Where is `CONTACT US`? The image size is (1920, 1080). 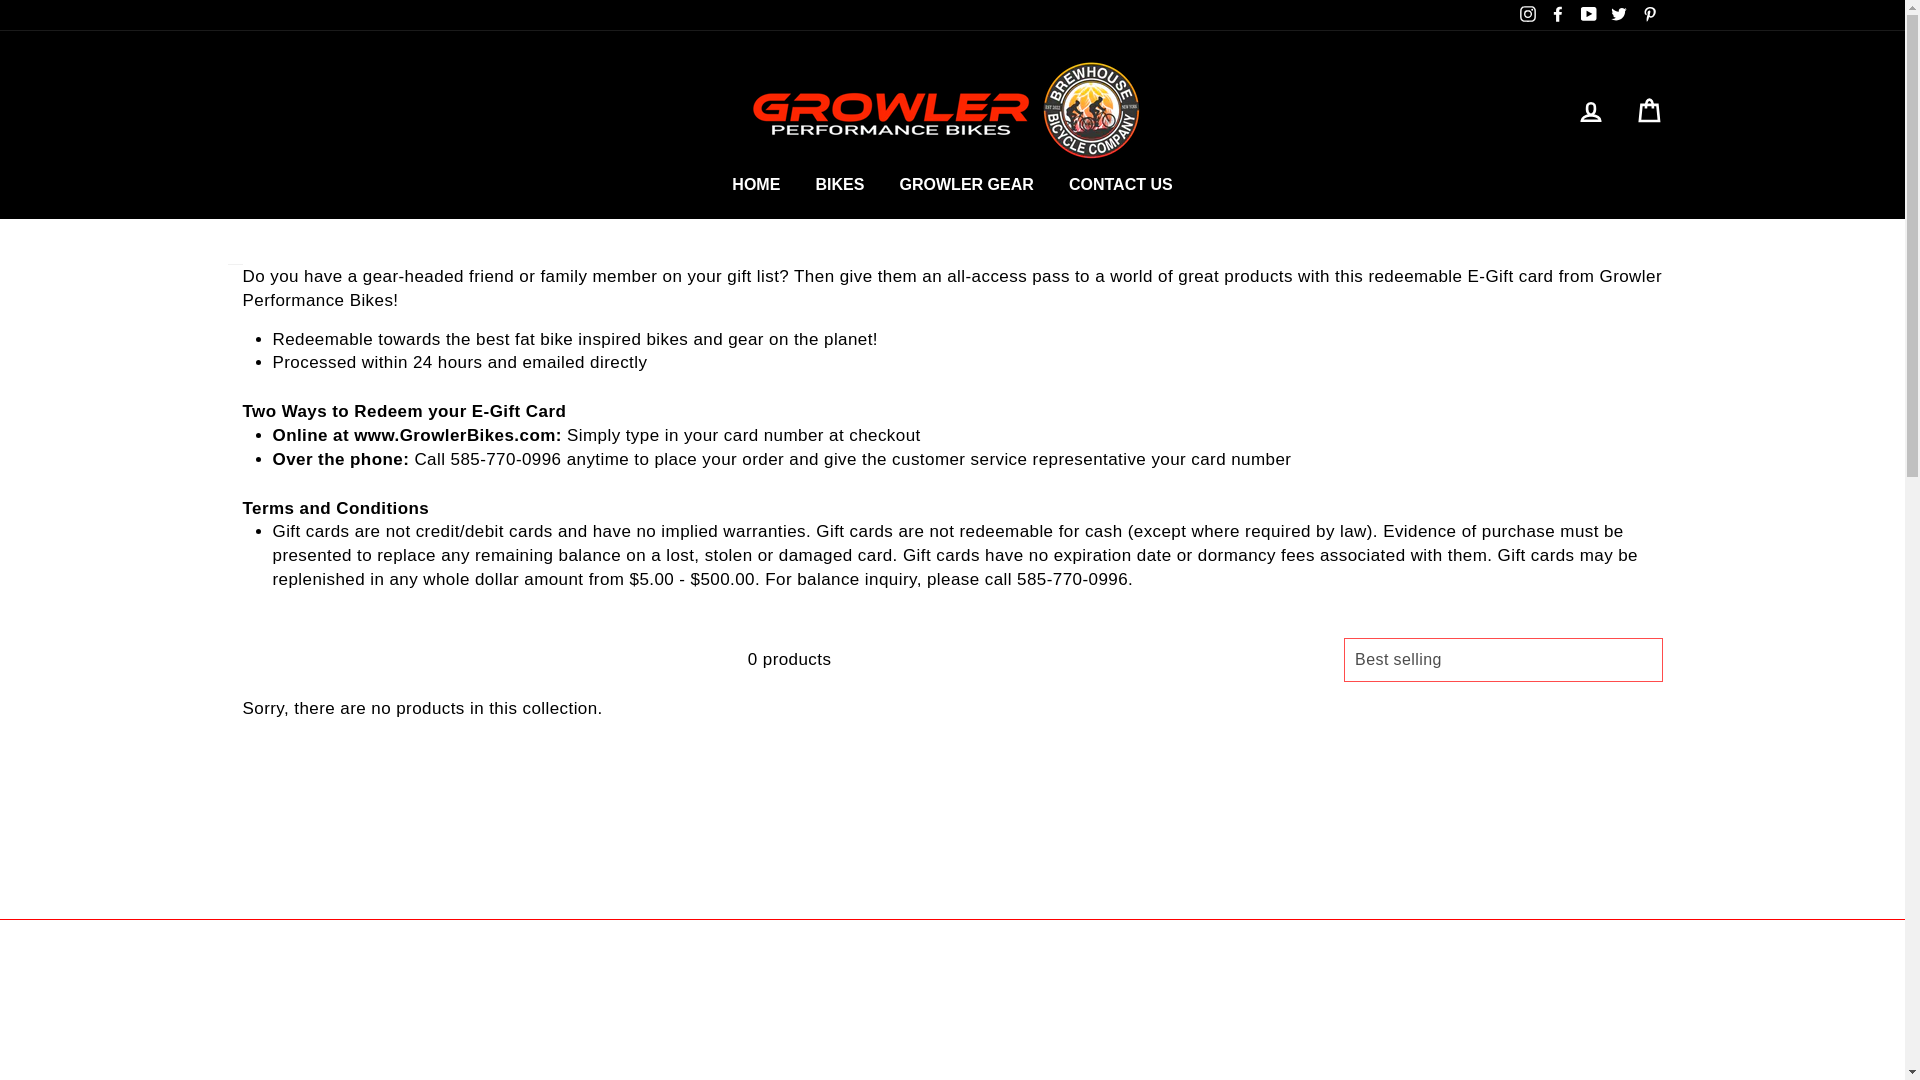
CONTACT US is located at coordinates (1121, 184).